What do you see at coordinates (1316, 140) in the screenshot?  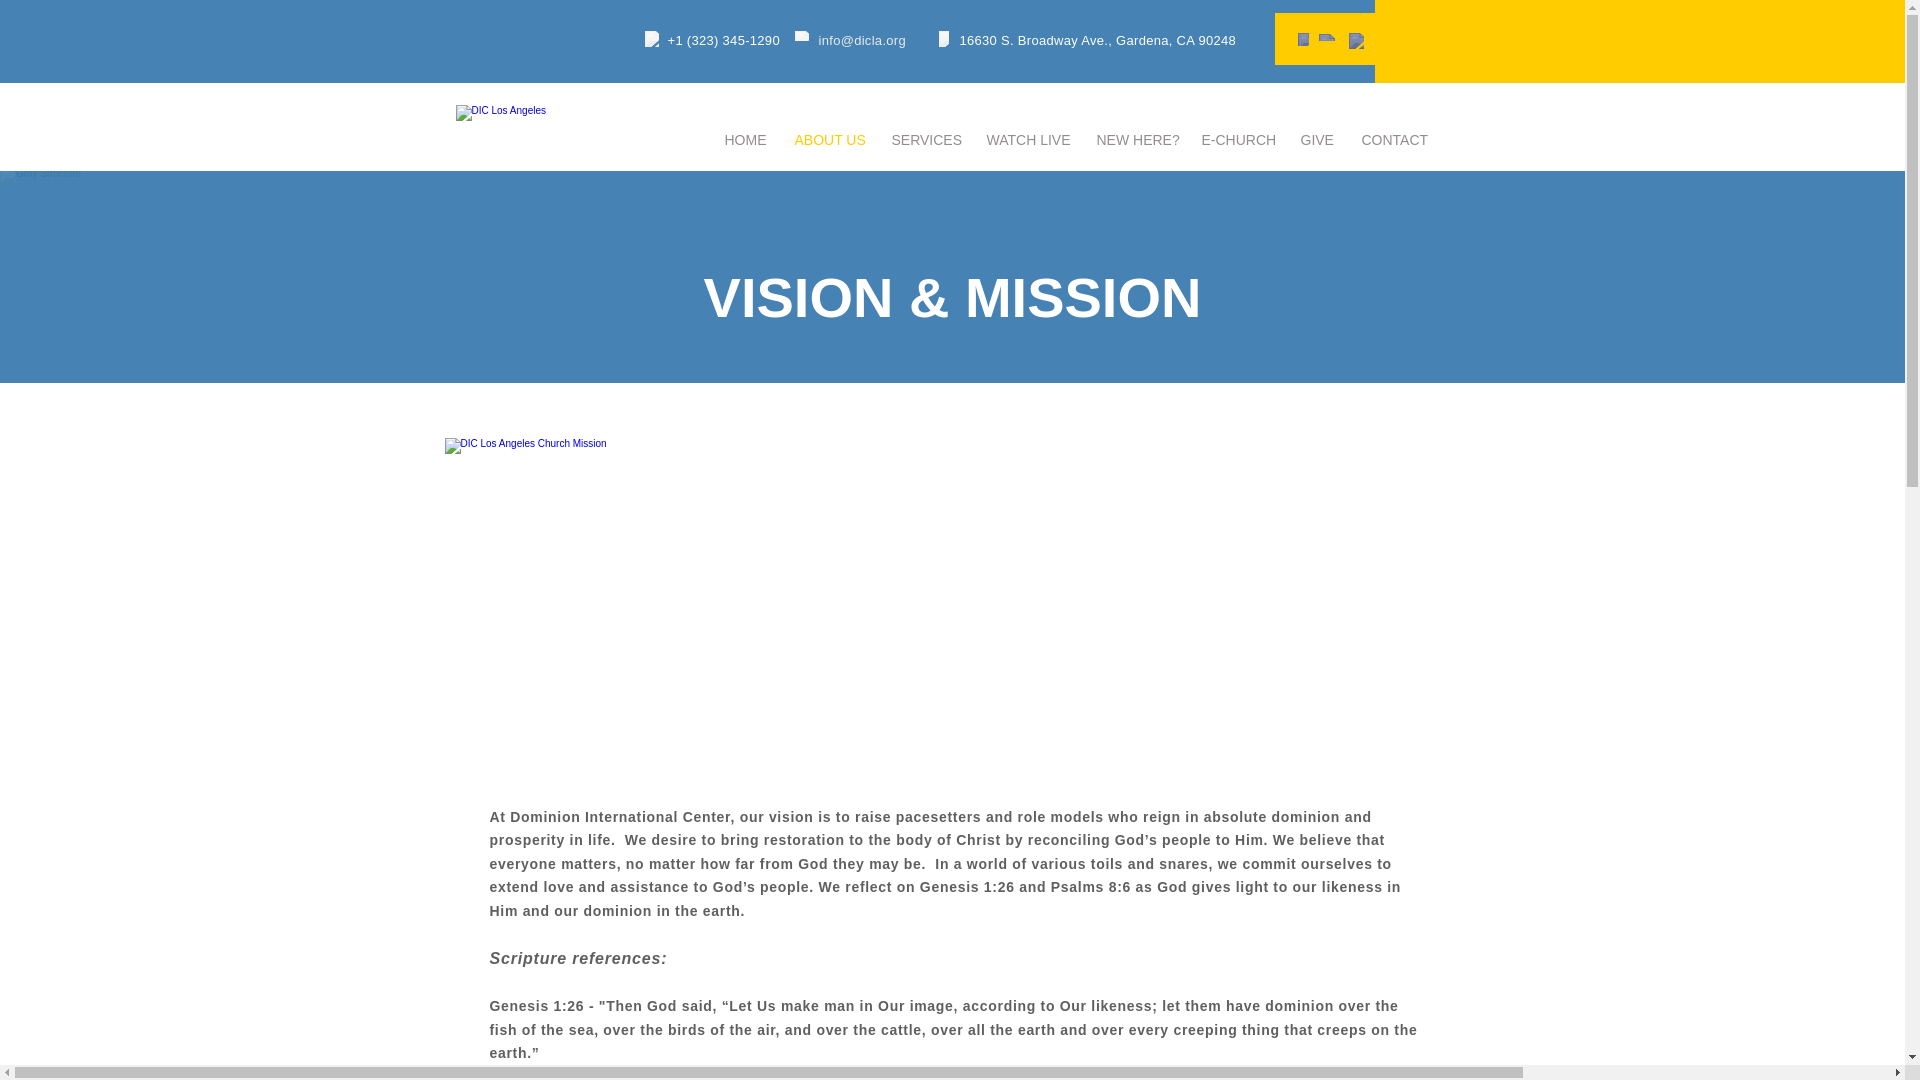 I see `GIVE` at bounding box center [1316, 140].